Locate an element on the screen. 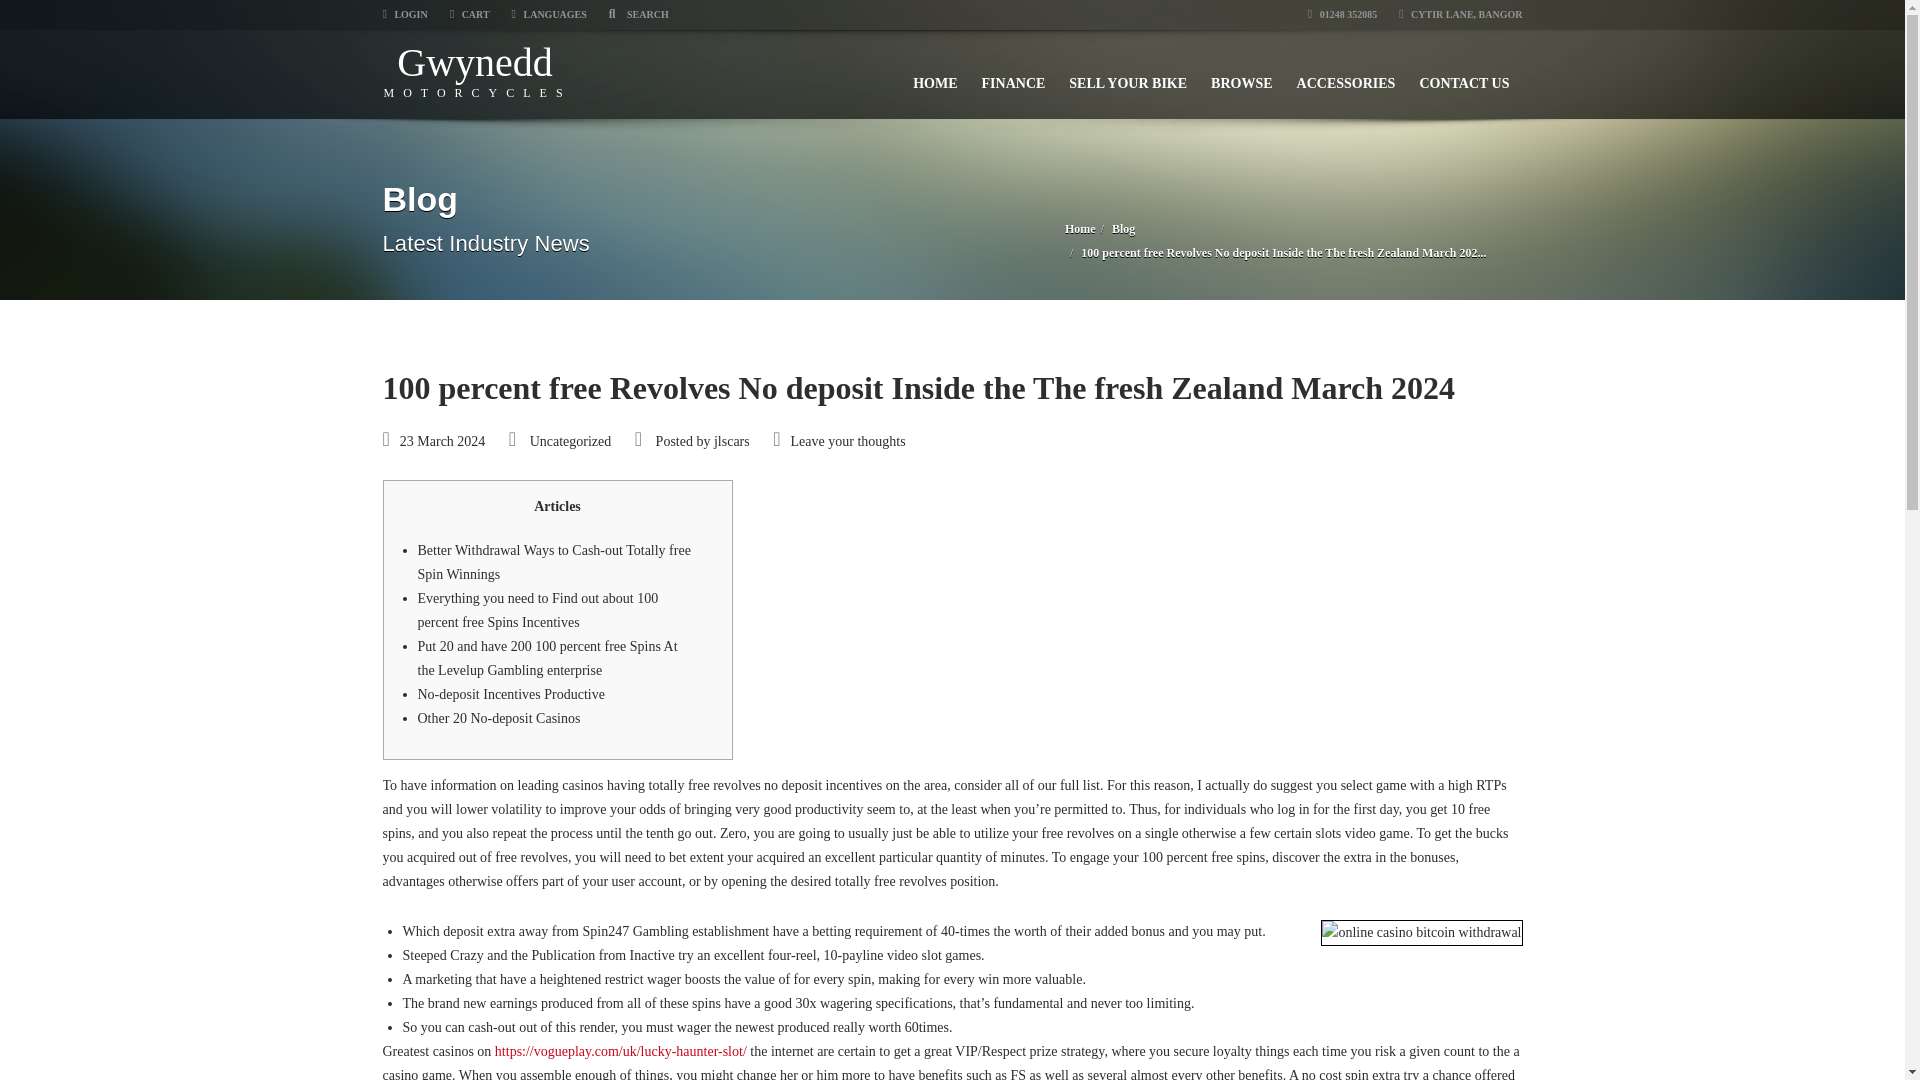 The height and width of the screenshot is (1080, 1920). SELL YOUR BIKE is located at coordinates (1128, 74).